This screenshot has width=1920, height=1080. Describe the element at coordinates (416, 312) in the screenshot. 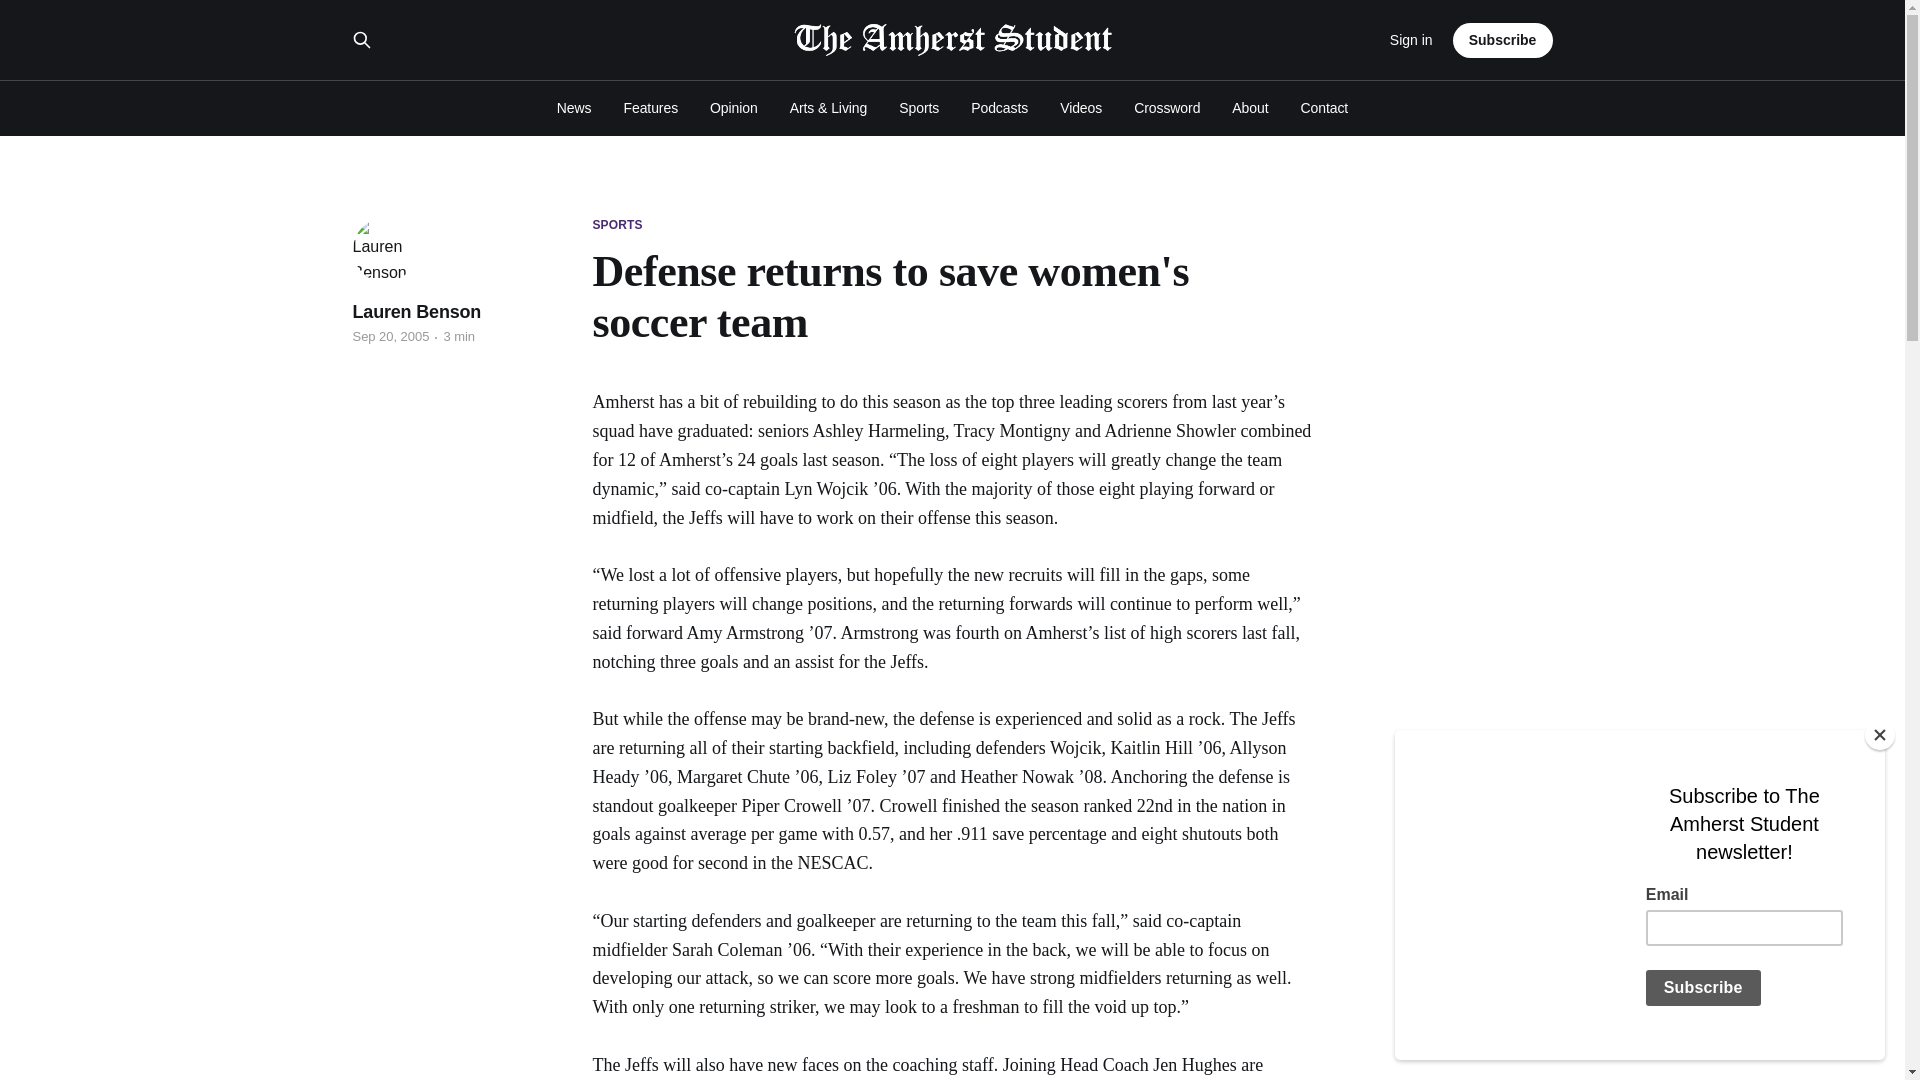

I see `Lauren Benson` at that location.